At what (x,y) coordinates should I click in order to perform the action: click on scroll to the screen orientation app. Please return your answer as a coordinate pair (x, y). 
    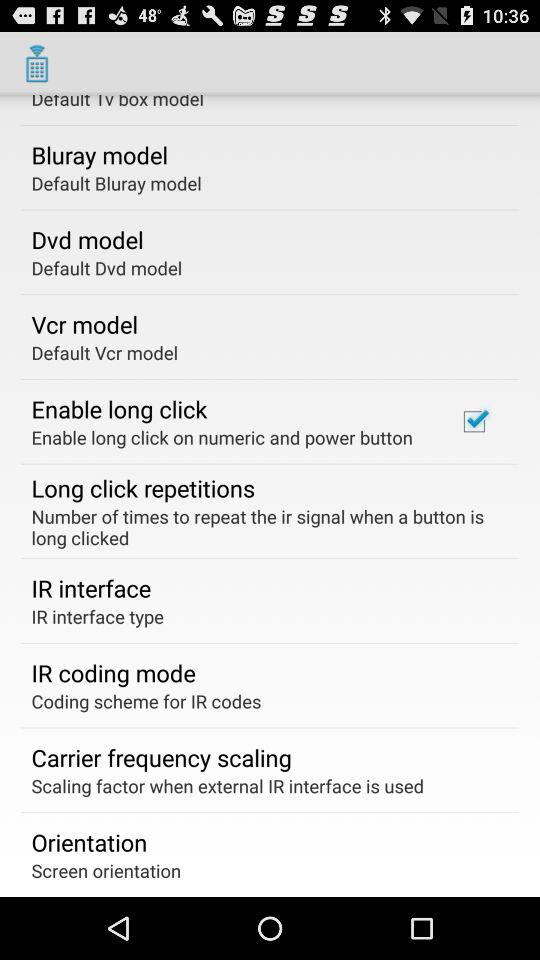
    Looking at the image, I should click on (106, 870).